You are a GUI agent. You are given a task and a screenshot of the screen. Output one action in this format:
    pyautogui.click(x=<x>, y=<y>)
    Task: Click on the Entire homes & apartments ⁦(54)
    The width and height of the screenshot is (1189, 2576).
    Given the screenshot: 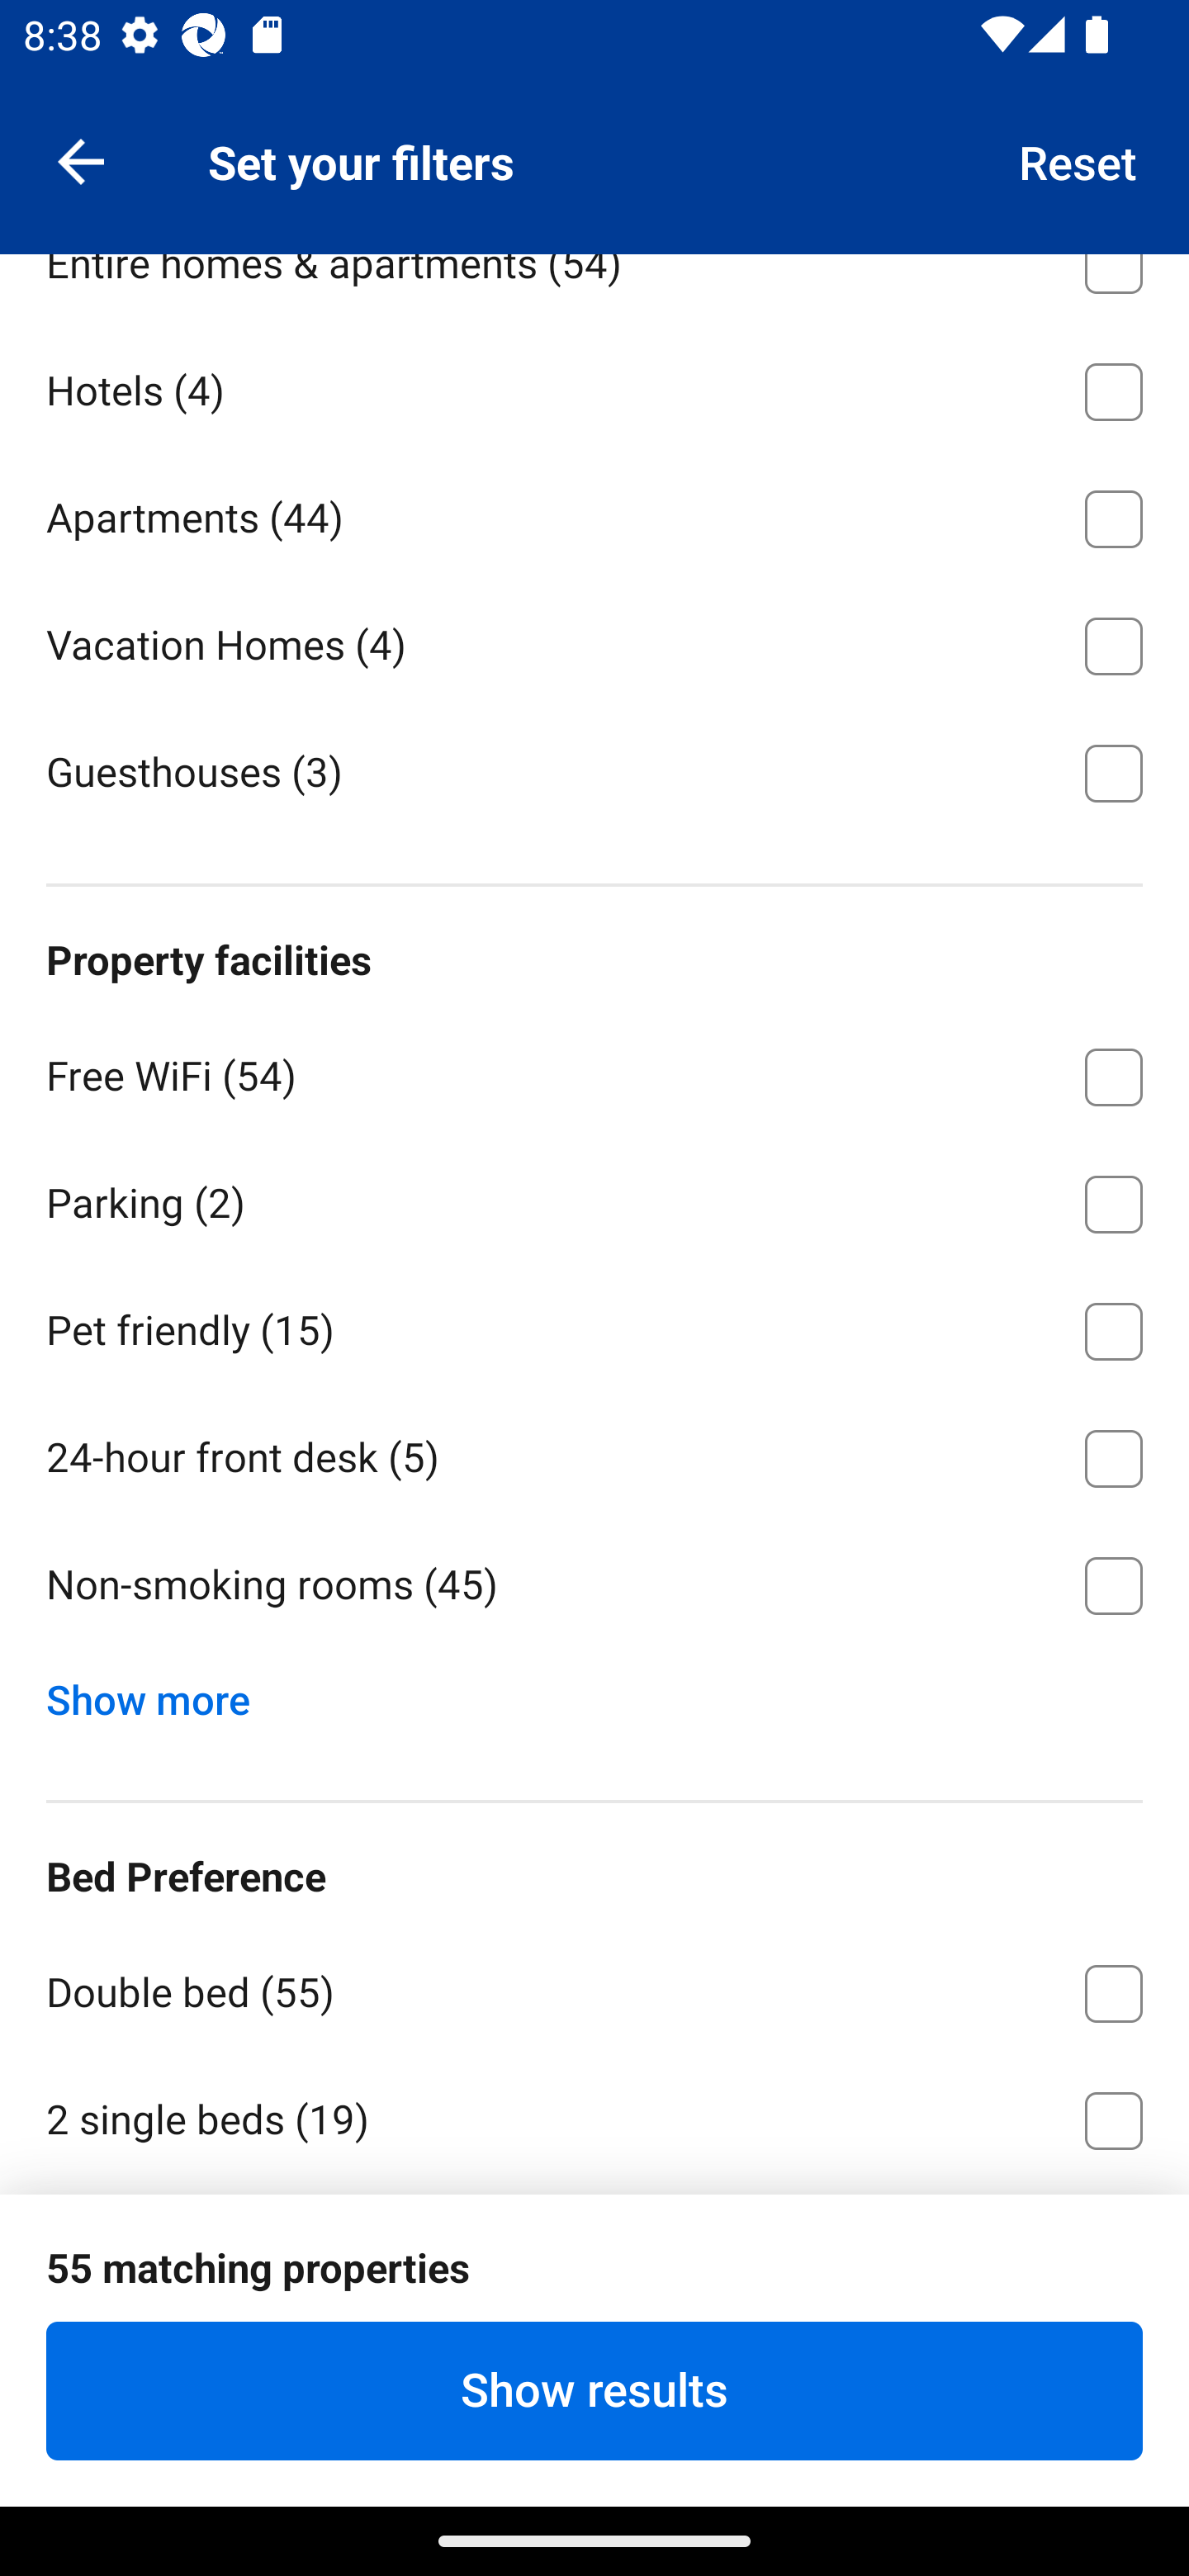 What is the action you would take?
    pyautogui.click(x=594, y=288)
    